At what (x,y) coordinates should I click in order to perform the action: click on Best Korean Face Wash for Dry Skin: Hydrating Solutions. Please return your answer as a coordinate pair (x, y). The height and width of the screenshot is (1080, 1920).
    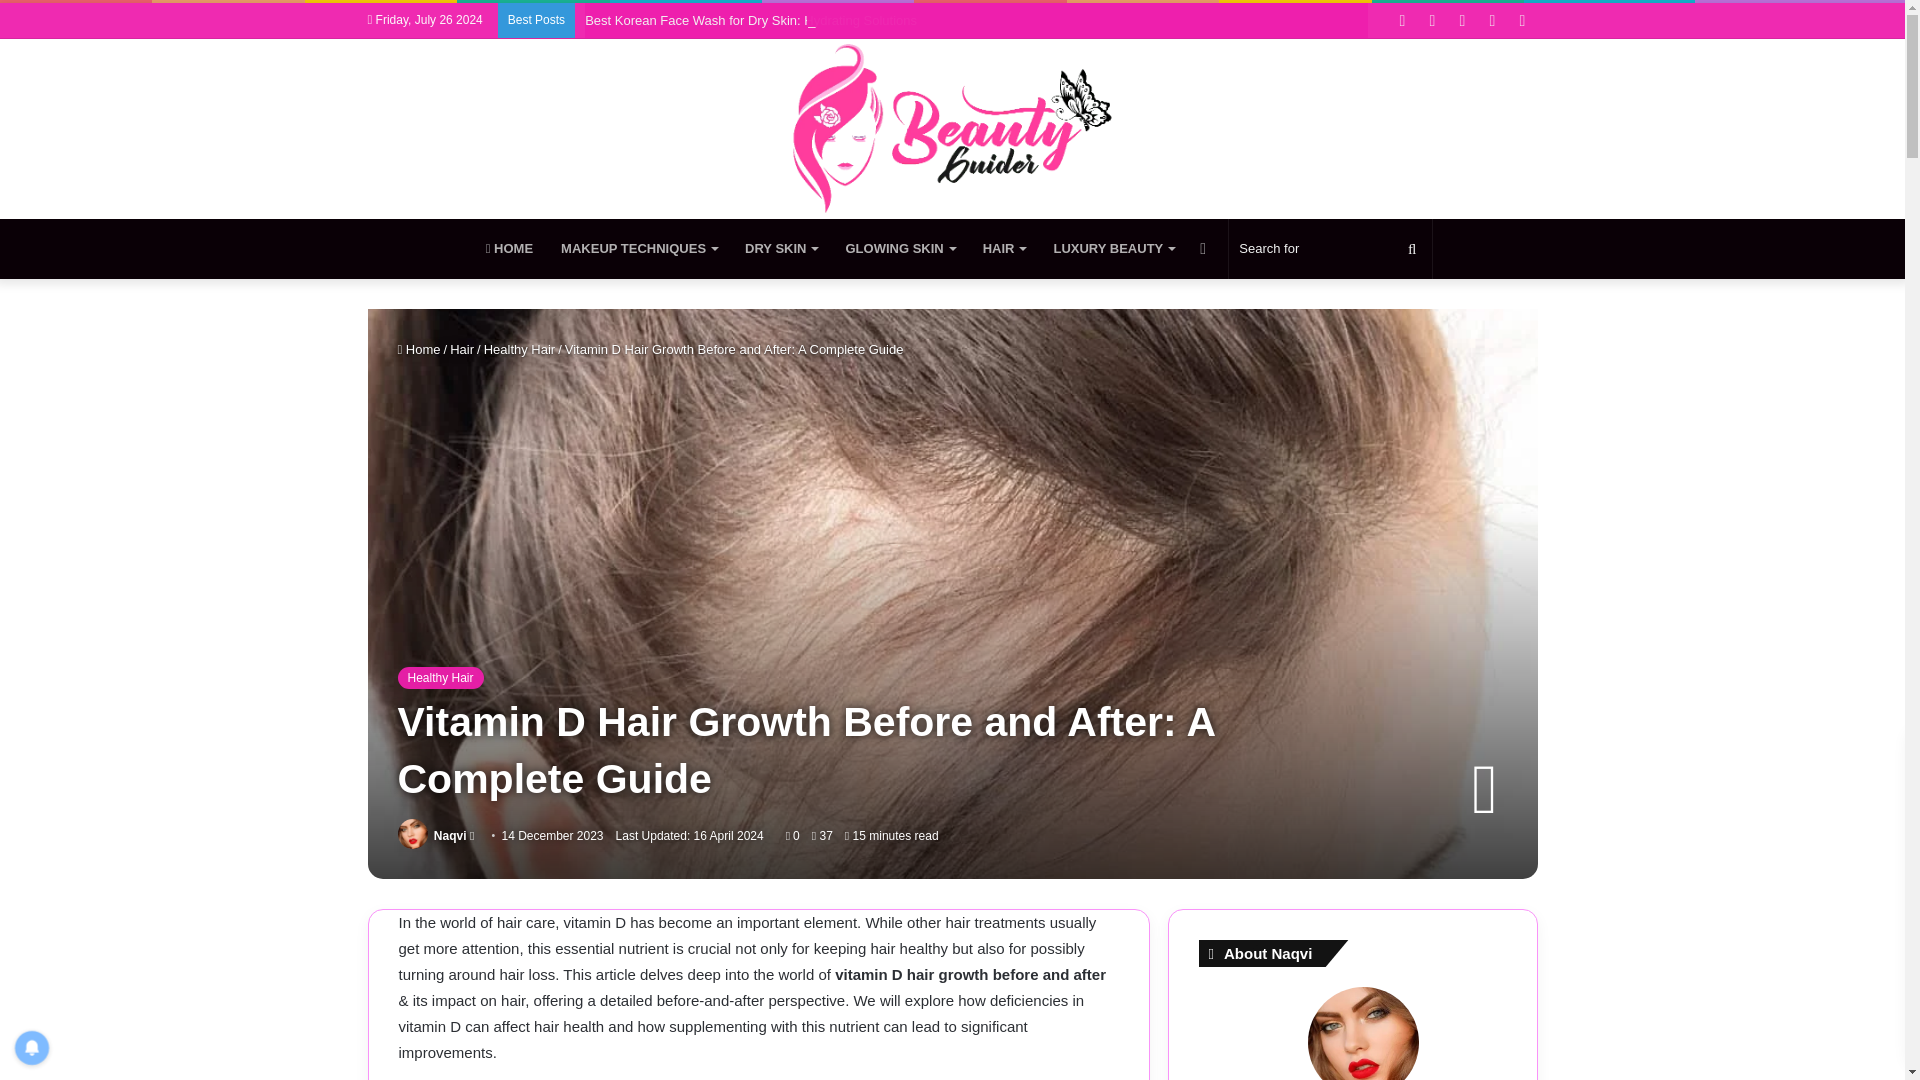
    Looking at the image, I should click on (751, 20).